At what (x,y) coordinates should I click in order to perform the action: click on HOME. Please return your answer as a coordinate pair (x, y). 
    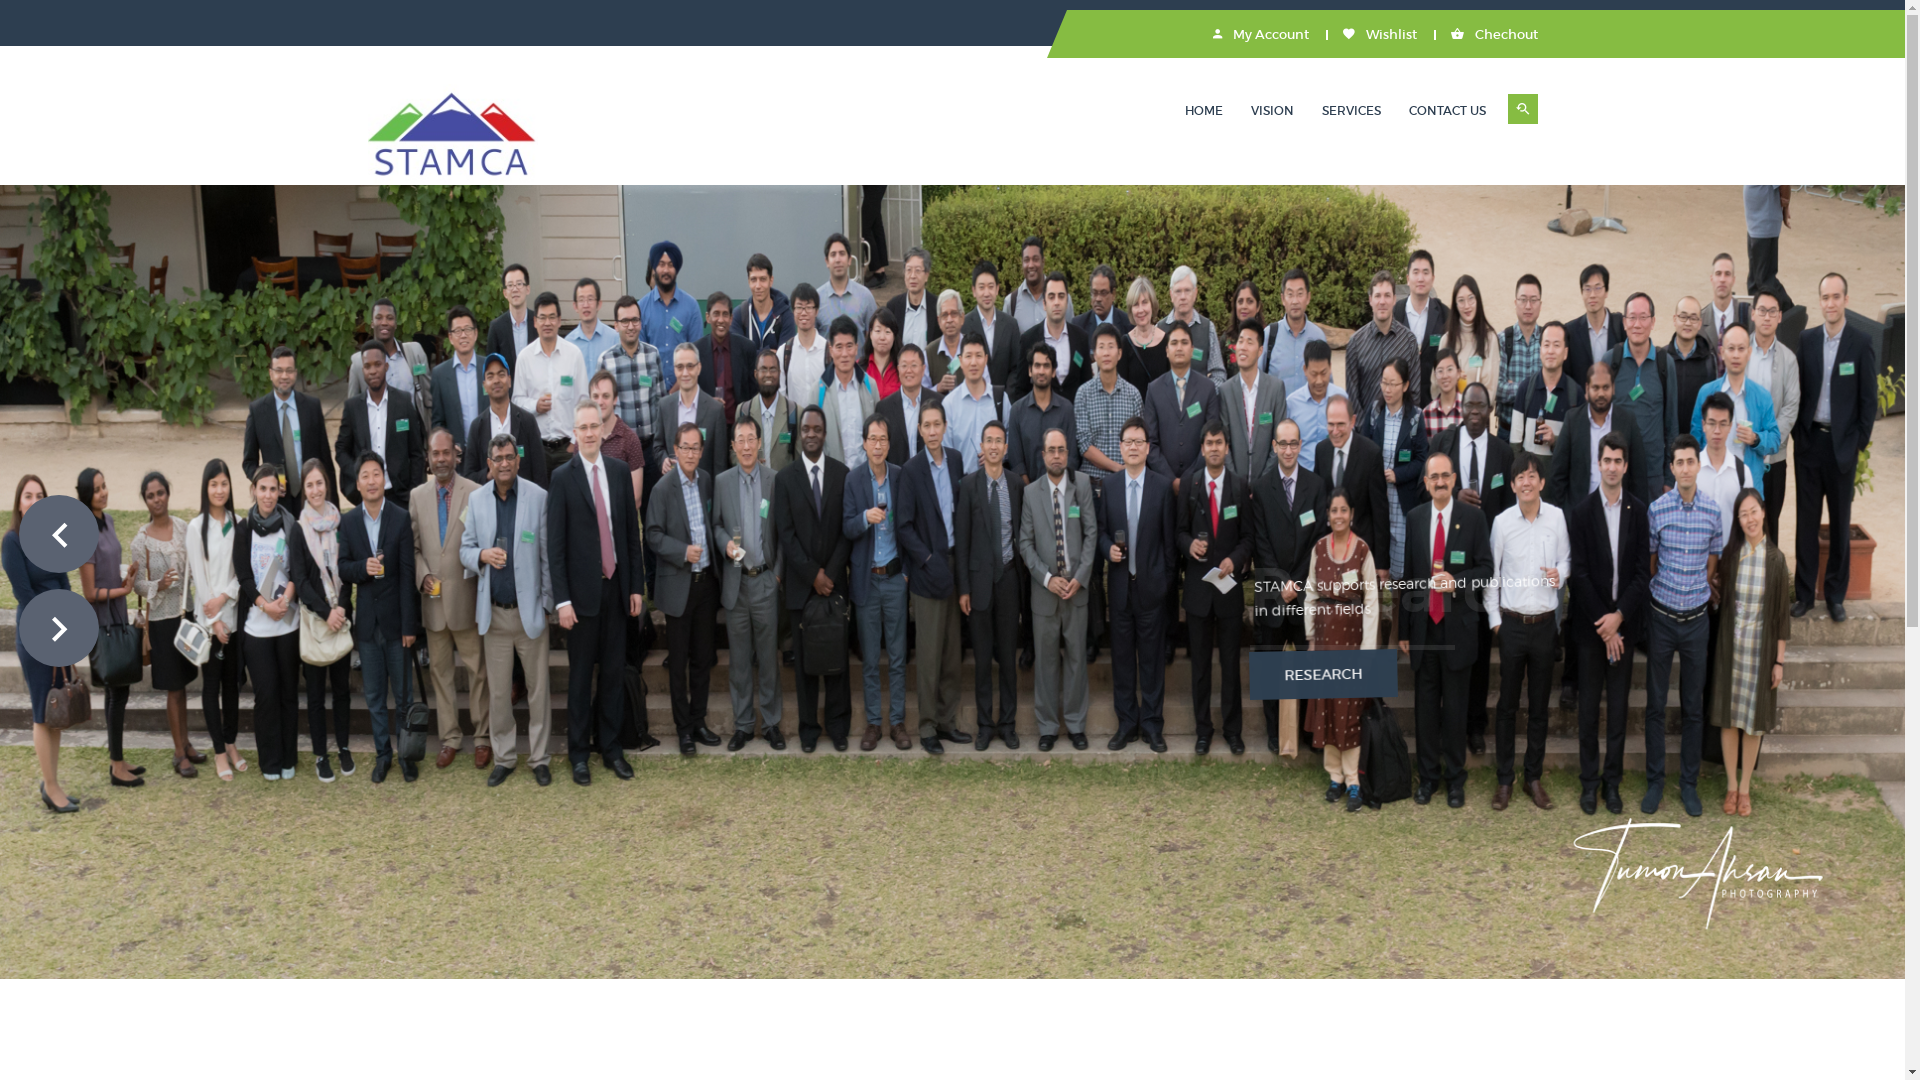
    Looking at the image, I should click on (1203, 110).